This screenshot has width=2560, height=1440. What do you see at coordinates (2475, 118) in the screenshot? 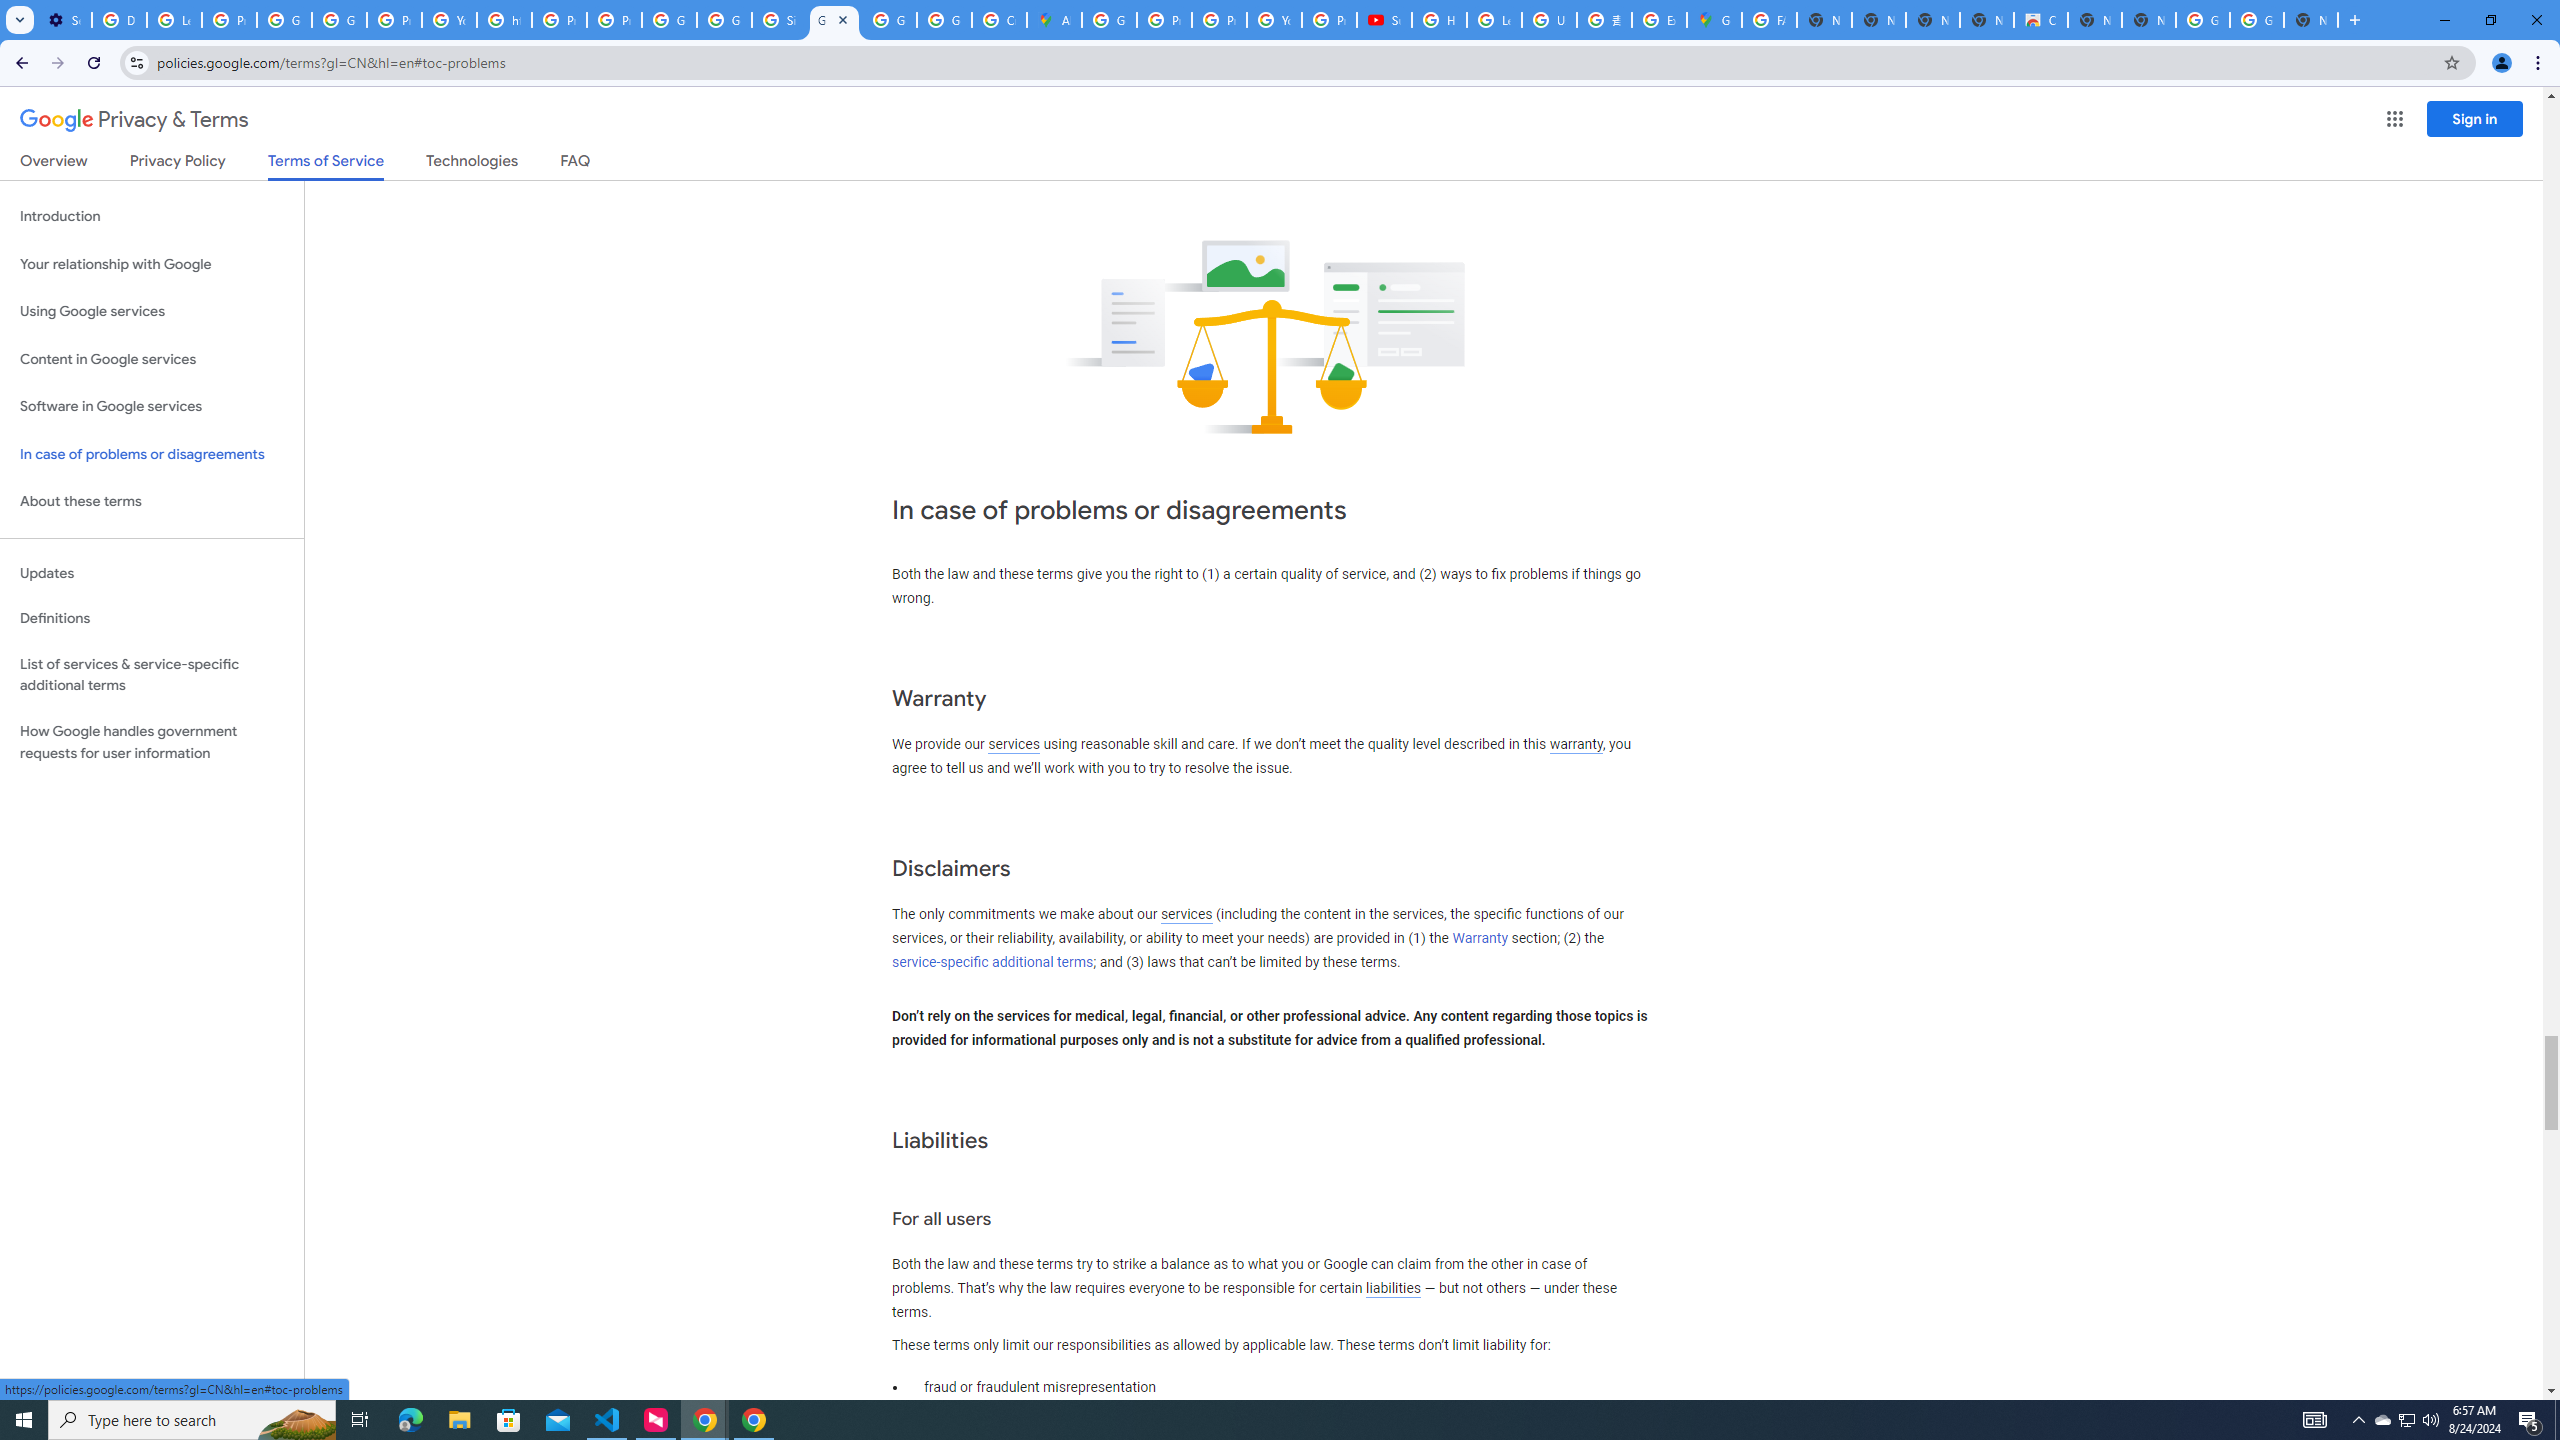
I see `Sign in` at bounding box center [2475, 118].